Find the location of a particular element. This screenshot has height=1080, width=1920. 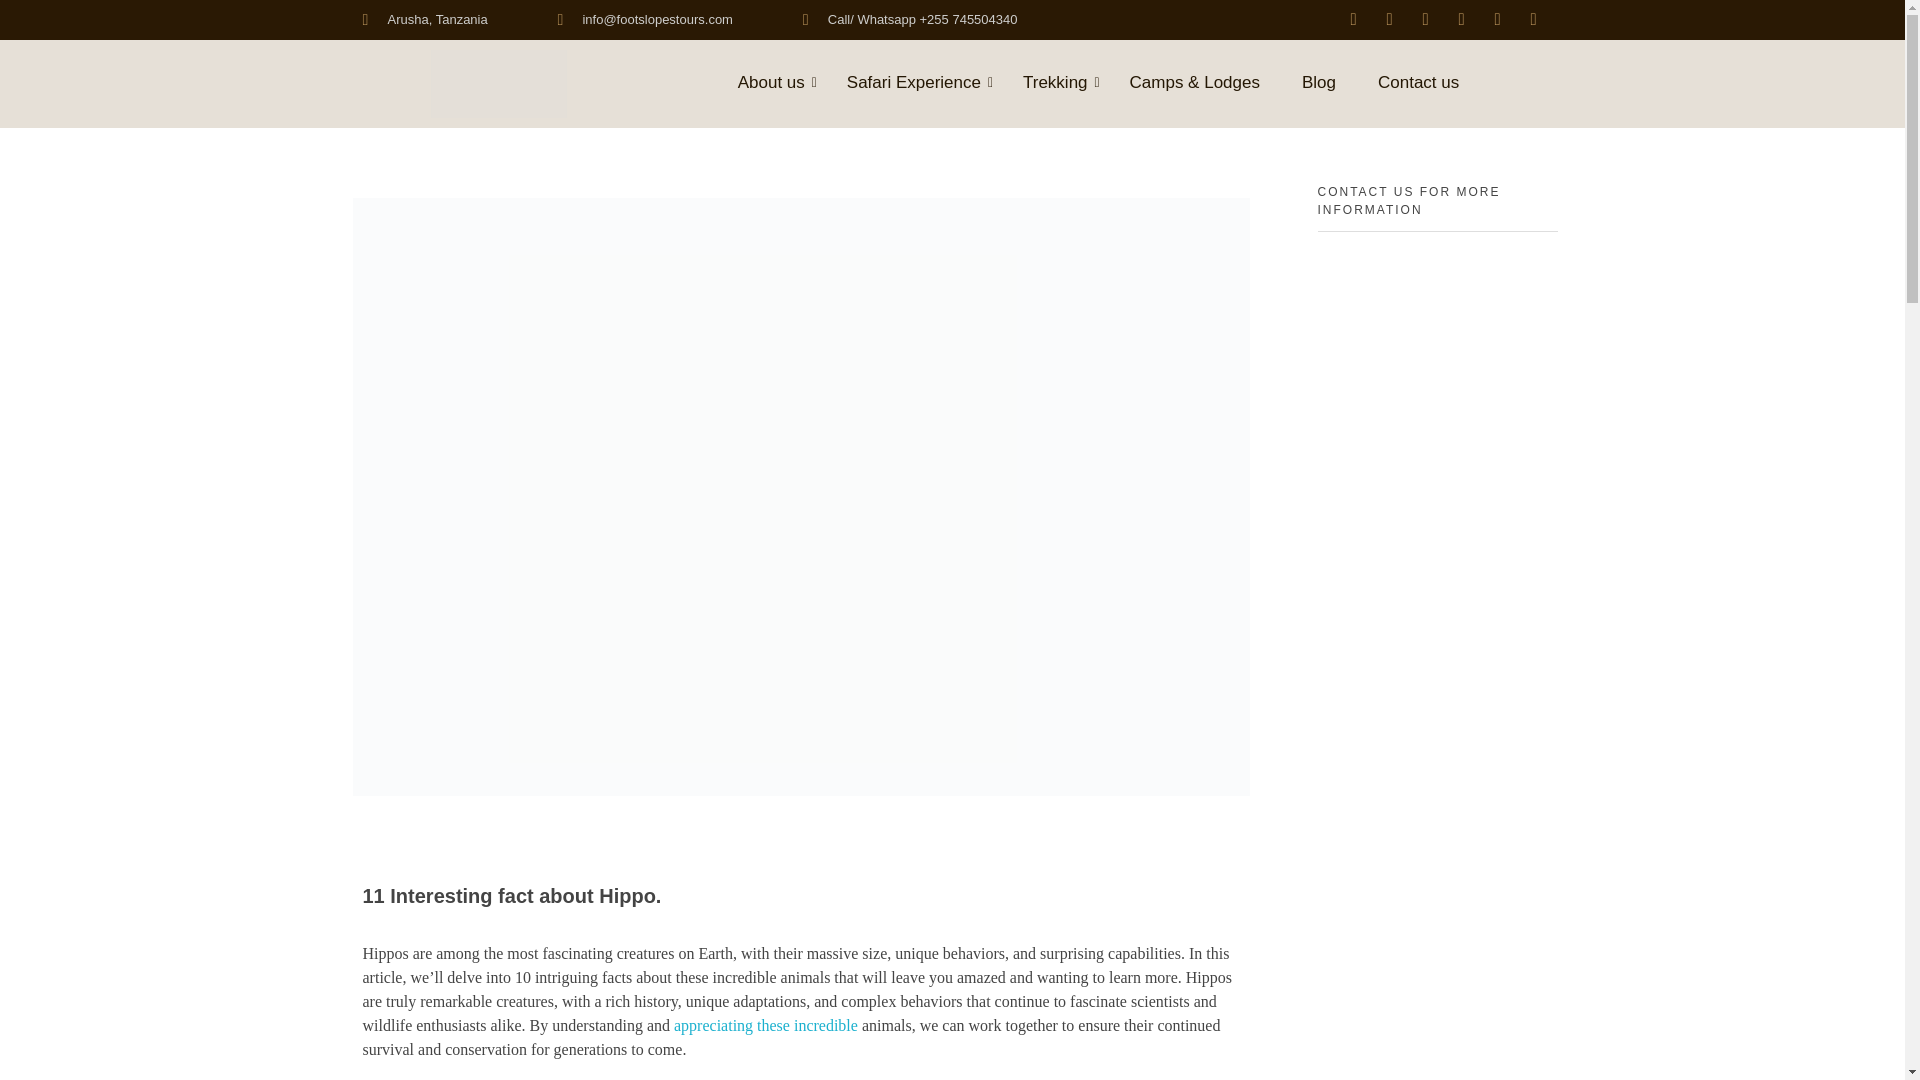

Safari Experience is located at coordinates (914, 84).